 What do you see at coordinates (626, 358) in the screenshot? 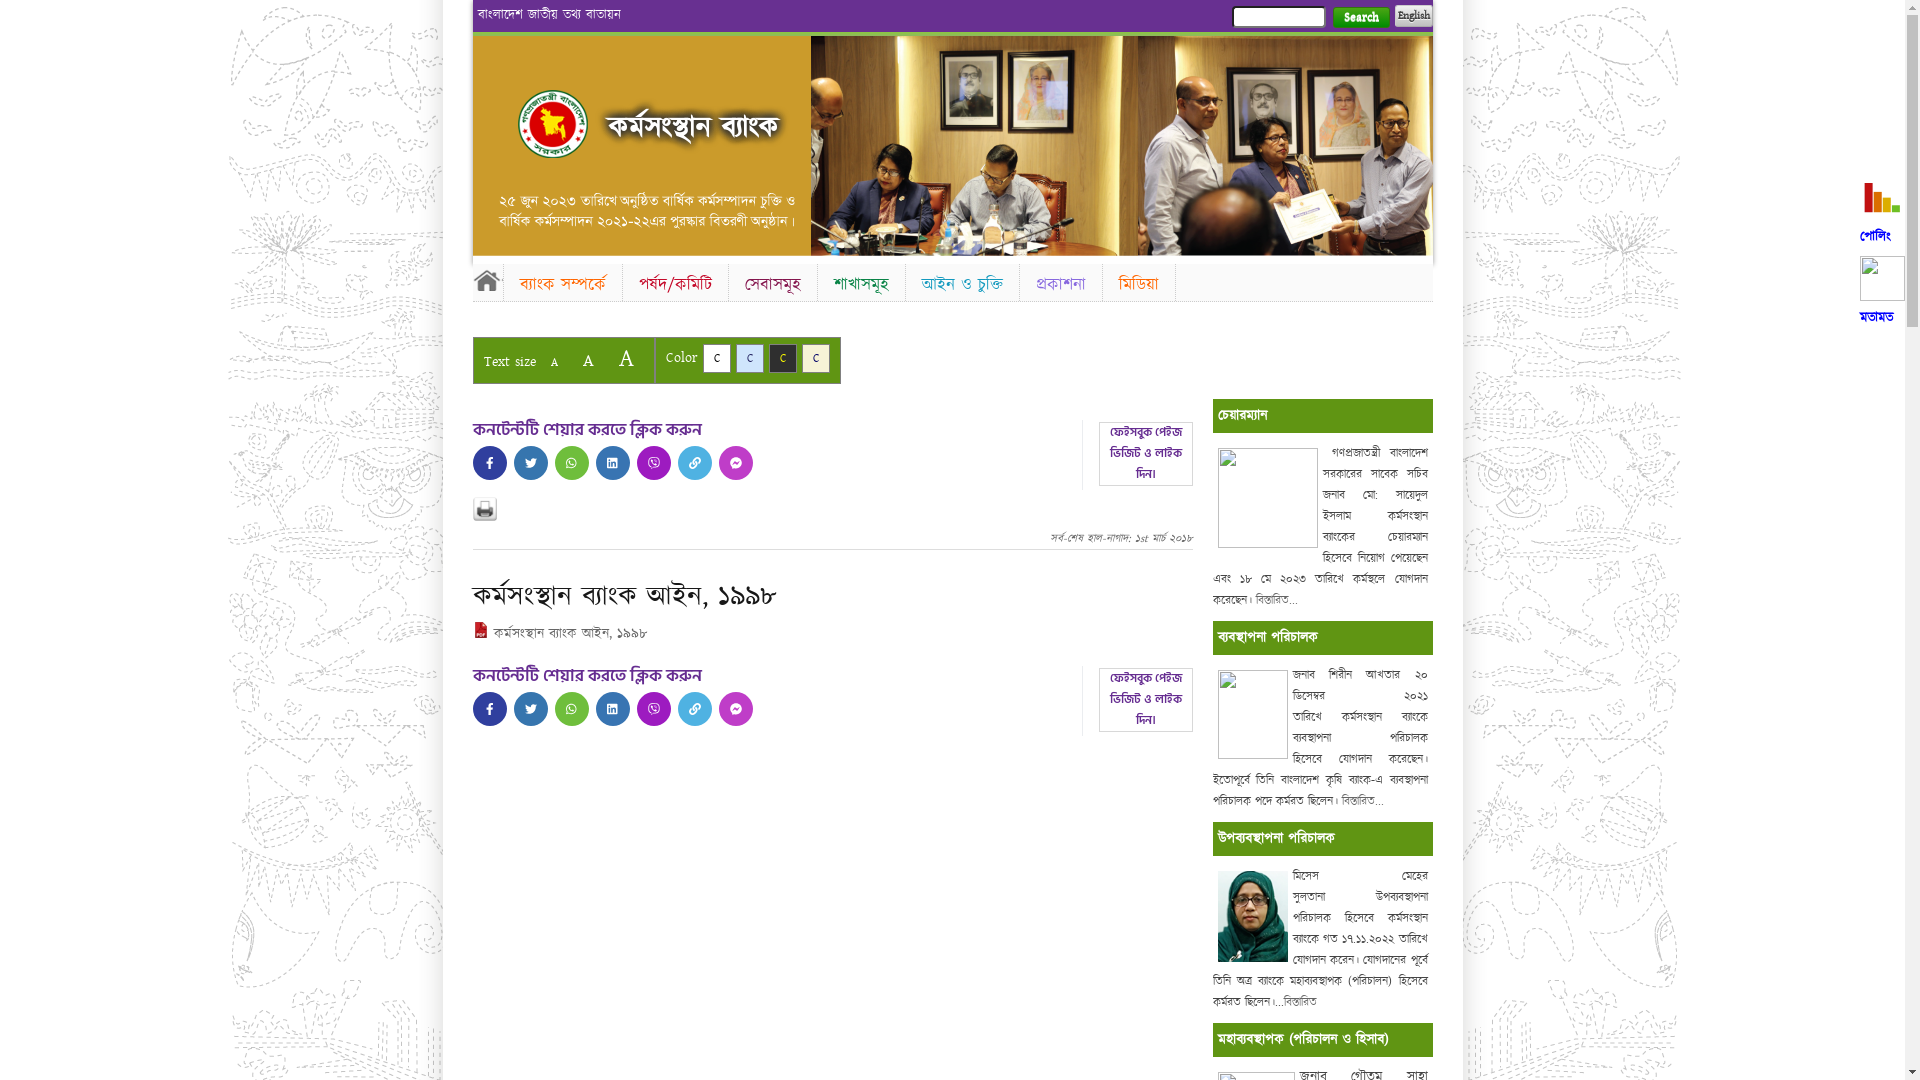
I see `A` at bounding box center [626, 358].